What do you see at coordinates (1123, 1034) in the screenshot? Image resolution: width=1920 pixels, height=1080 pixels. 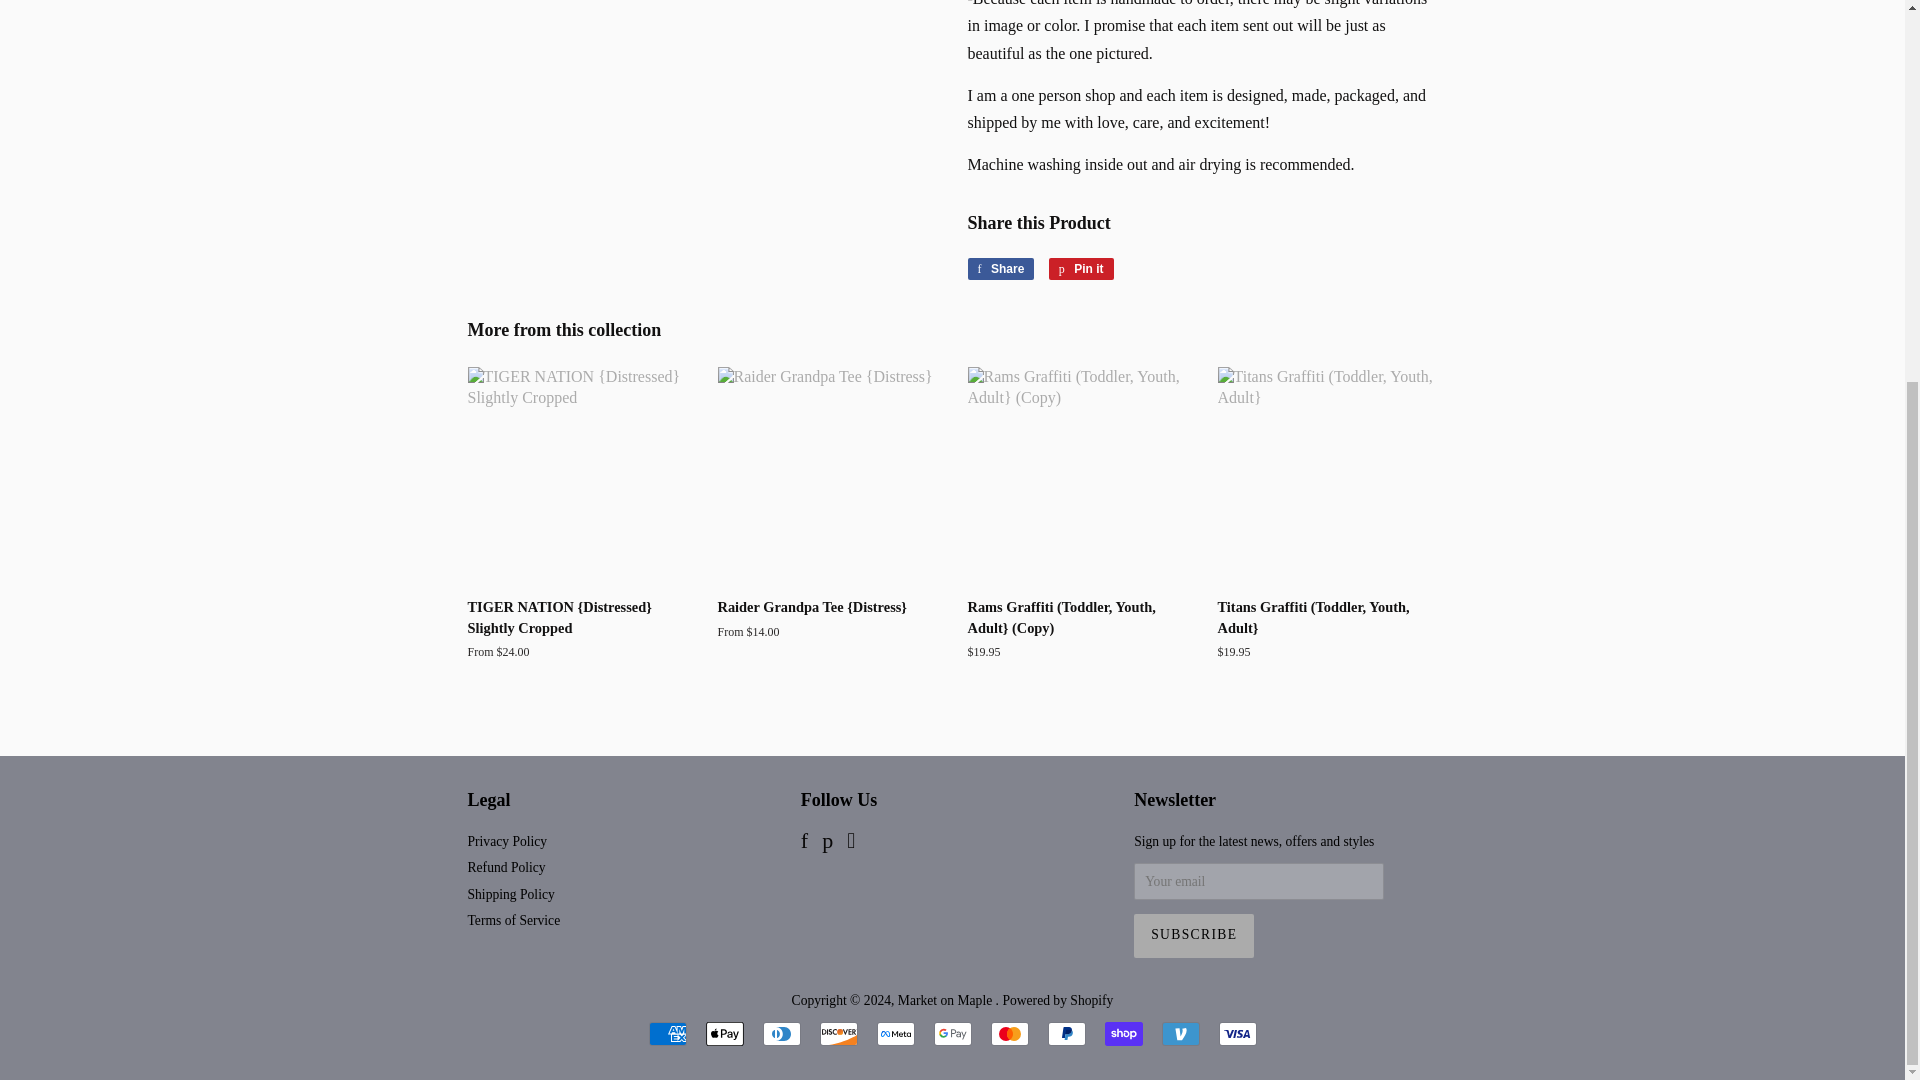 I see `Shop Pay` at bounding box center [1123, 1034].